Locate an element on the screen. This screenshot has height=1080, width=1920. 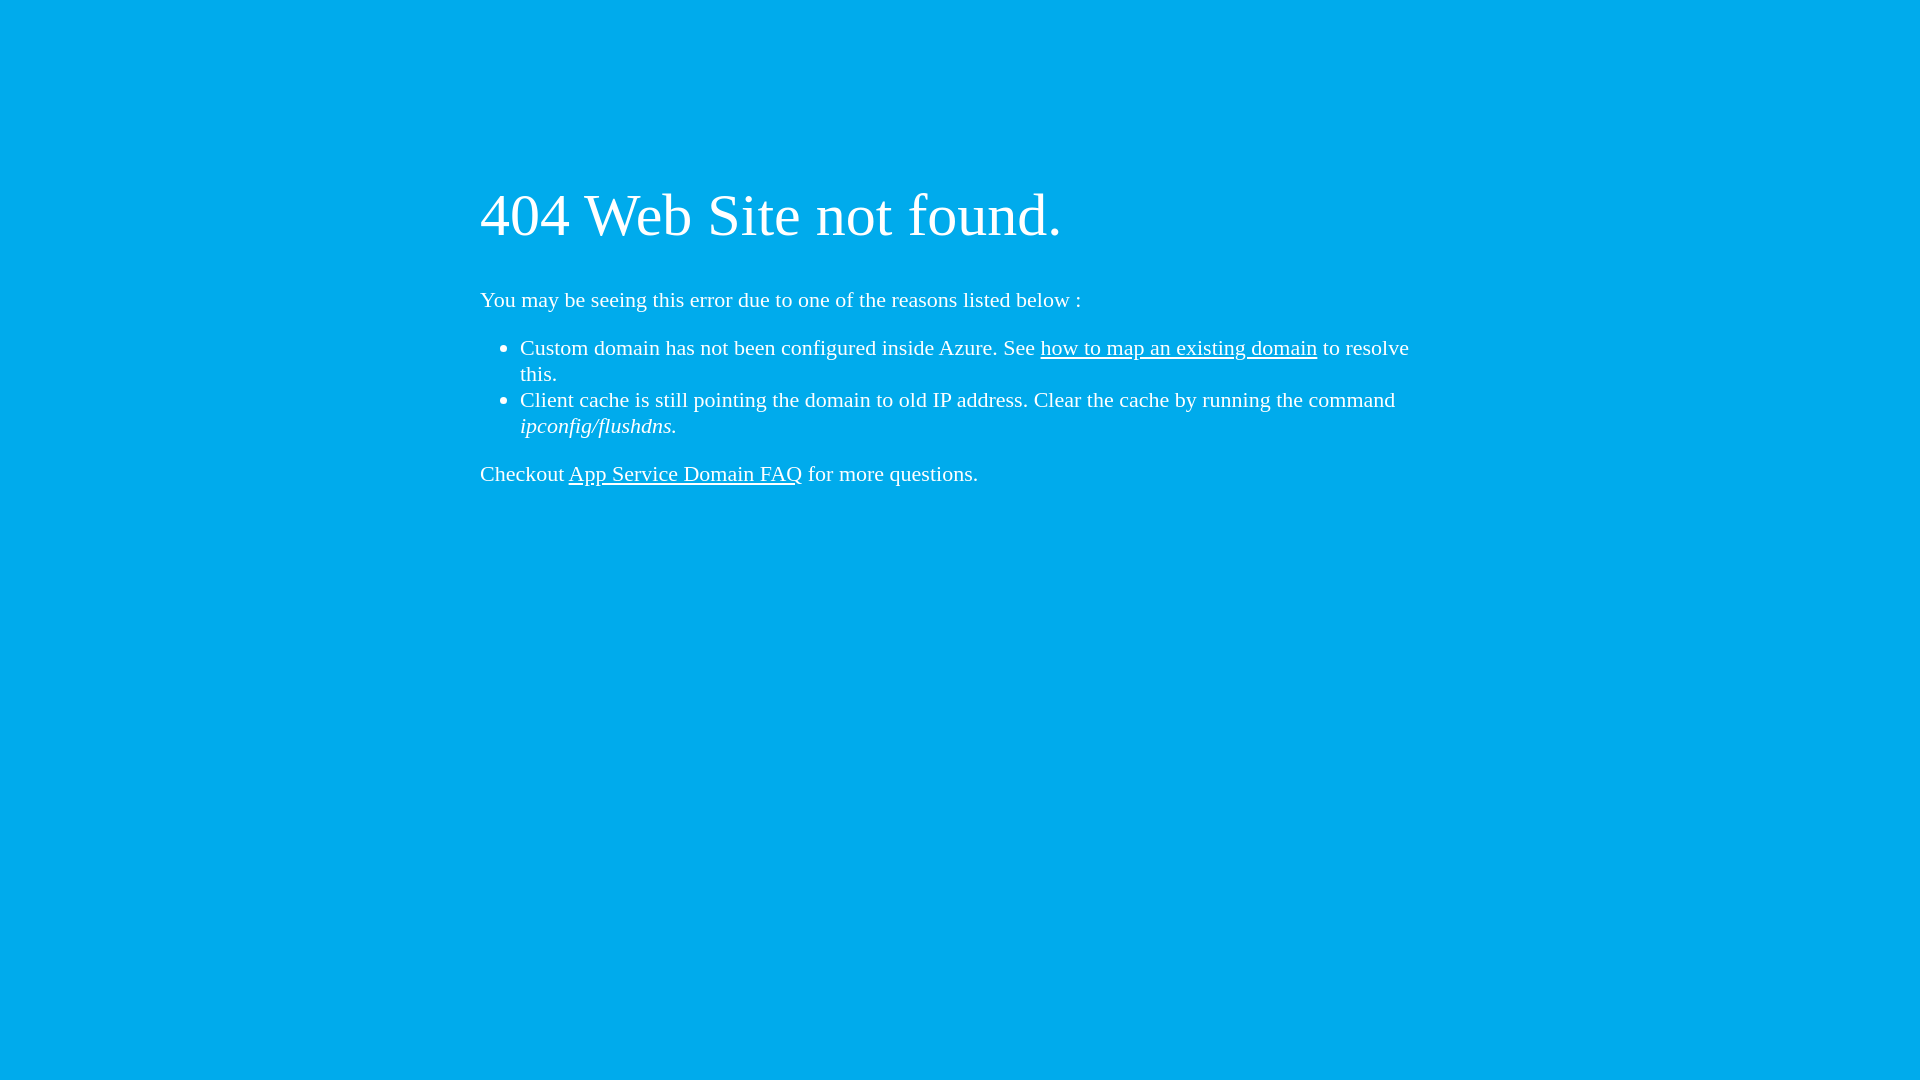
App Service Domain FAQ is located at coordinates (686, 474).